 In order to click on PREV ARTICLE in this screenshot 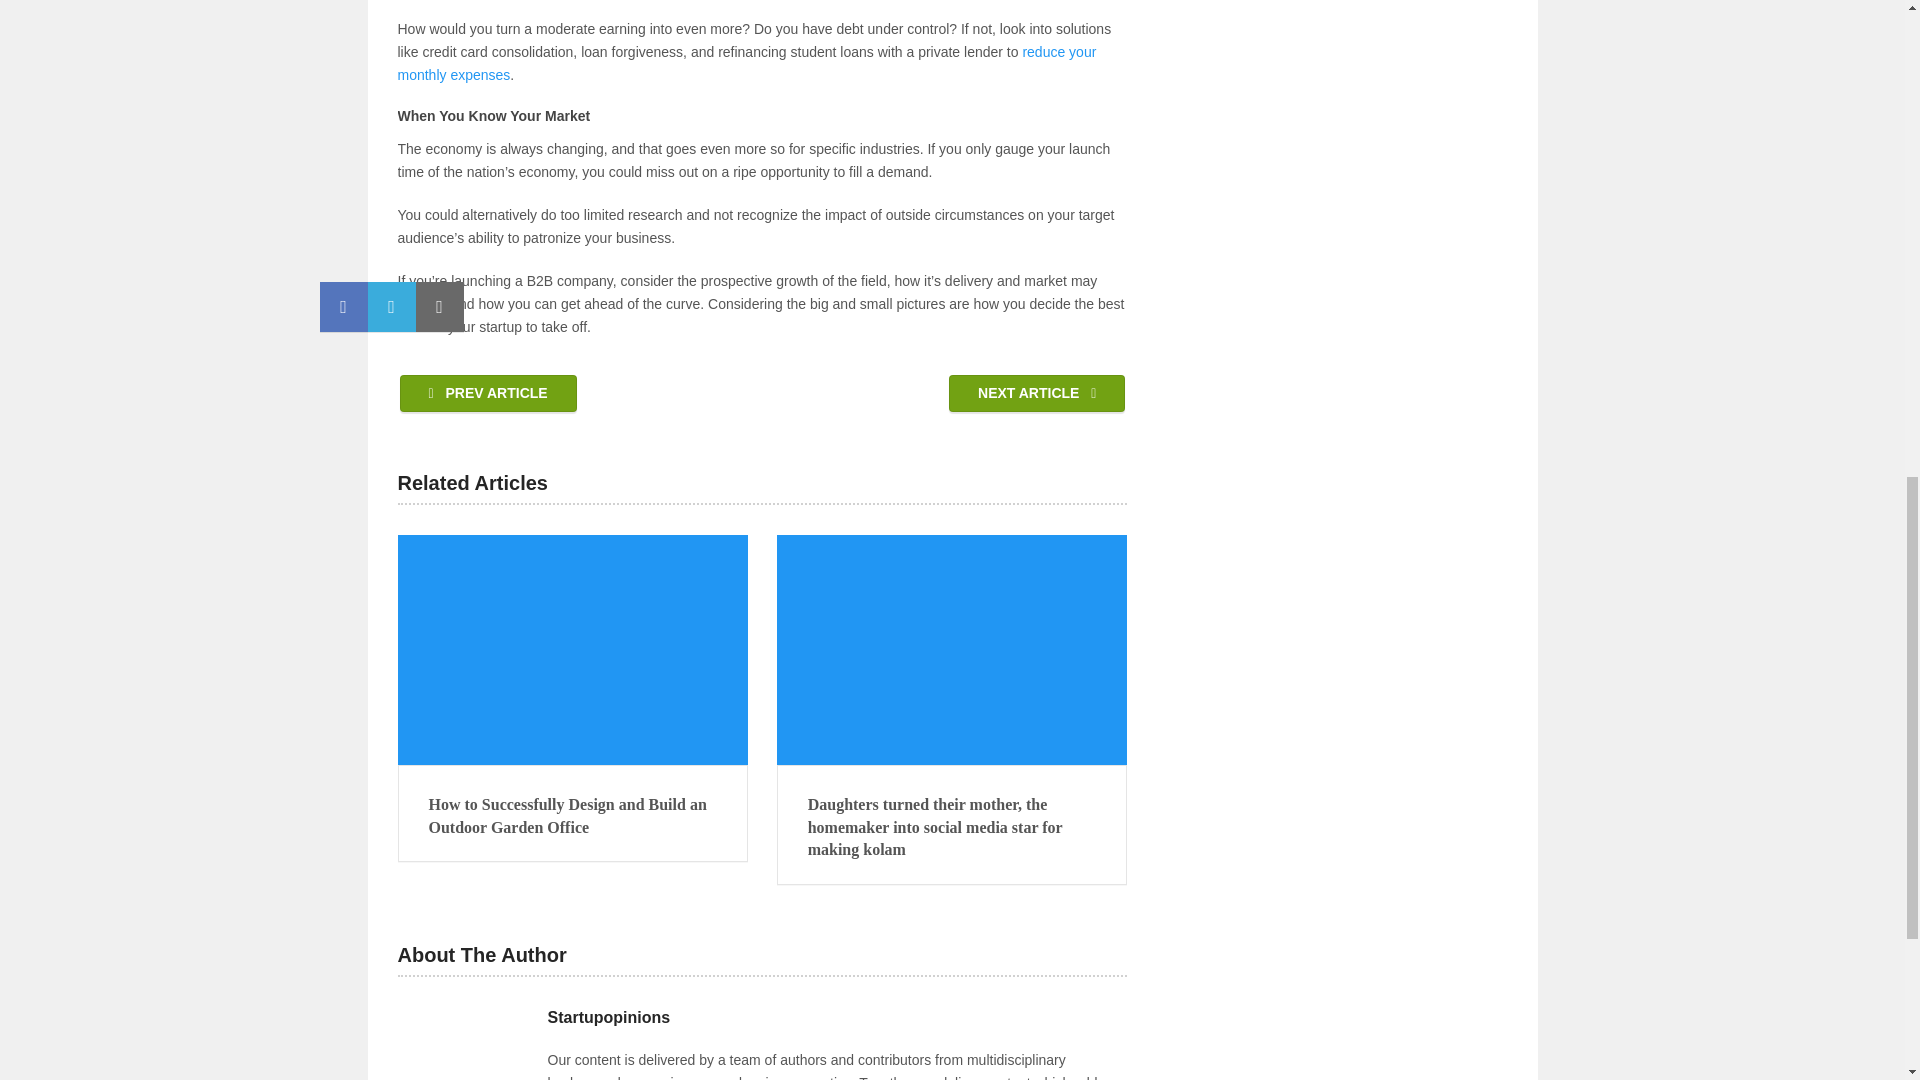, I will do `click(488, 392)`.